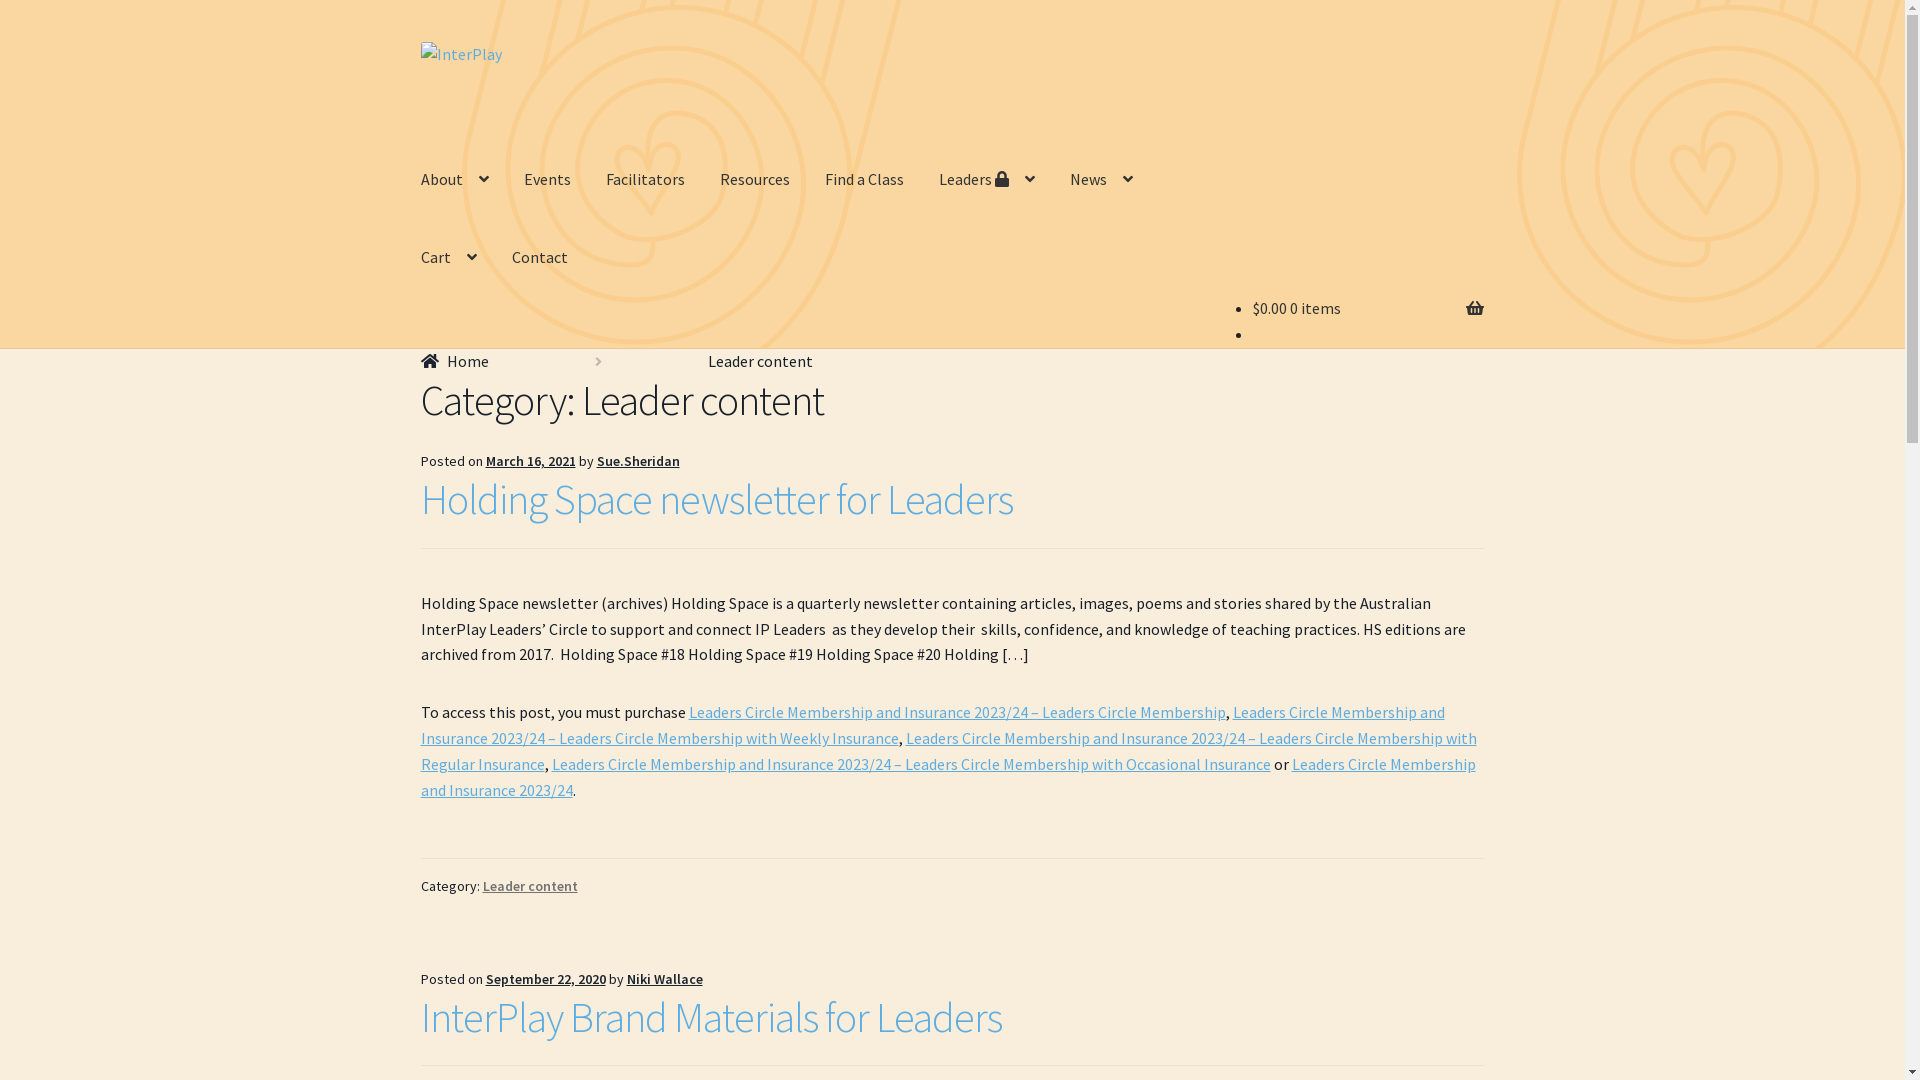 This screenshot has width=1920, height=1080. I want to click on Skip to navigation, so click(420, 42).